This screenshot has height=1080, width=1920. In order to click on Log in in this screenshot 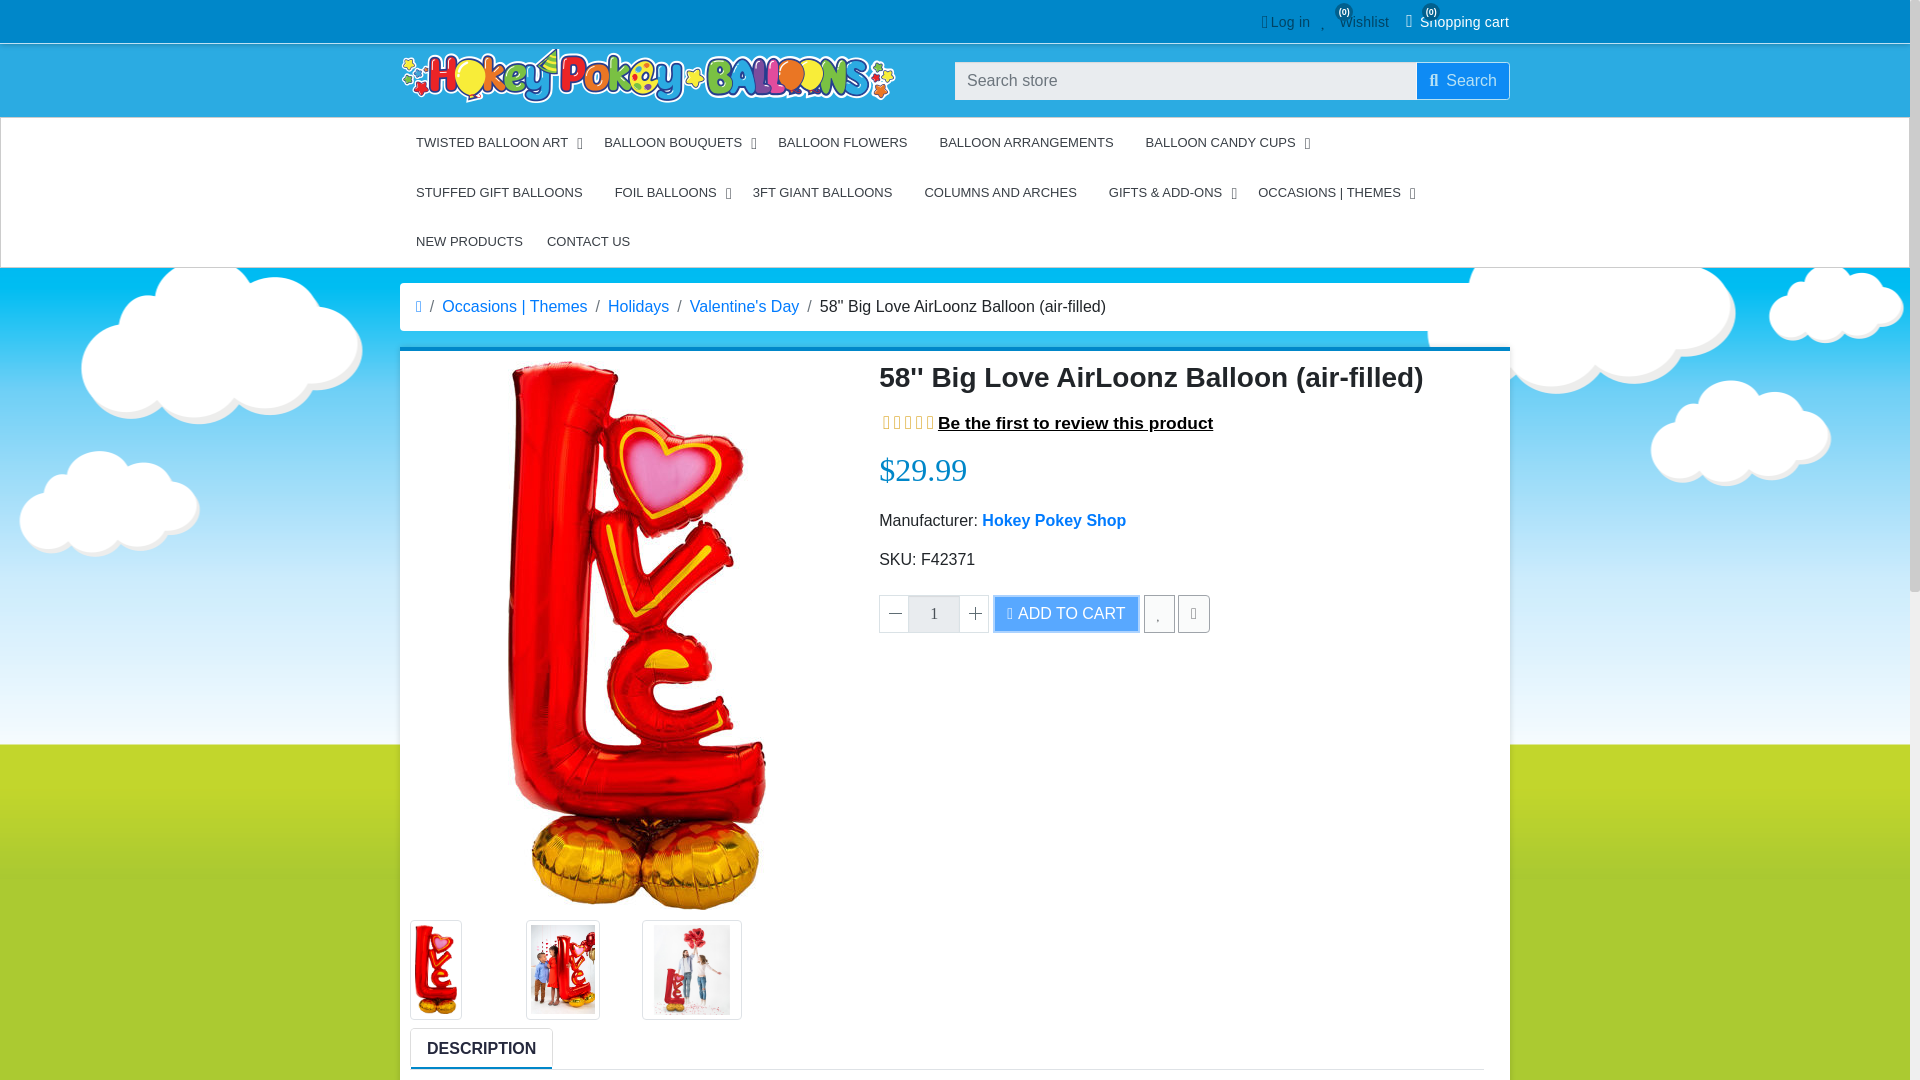, I will do `click(1462, 80)`.